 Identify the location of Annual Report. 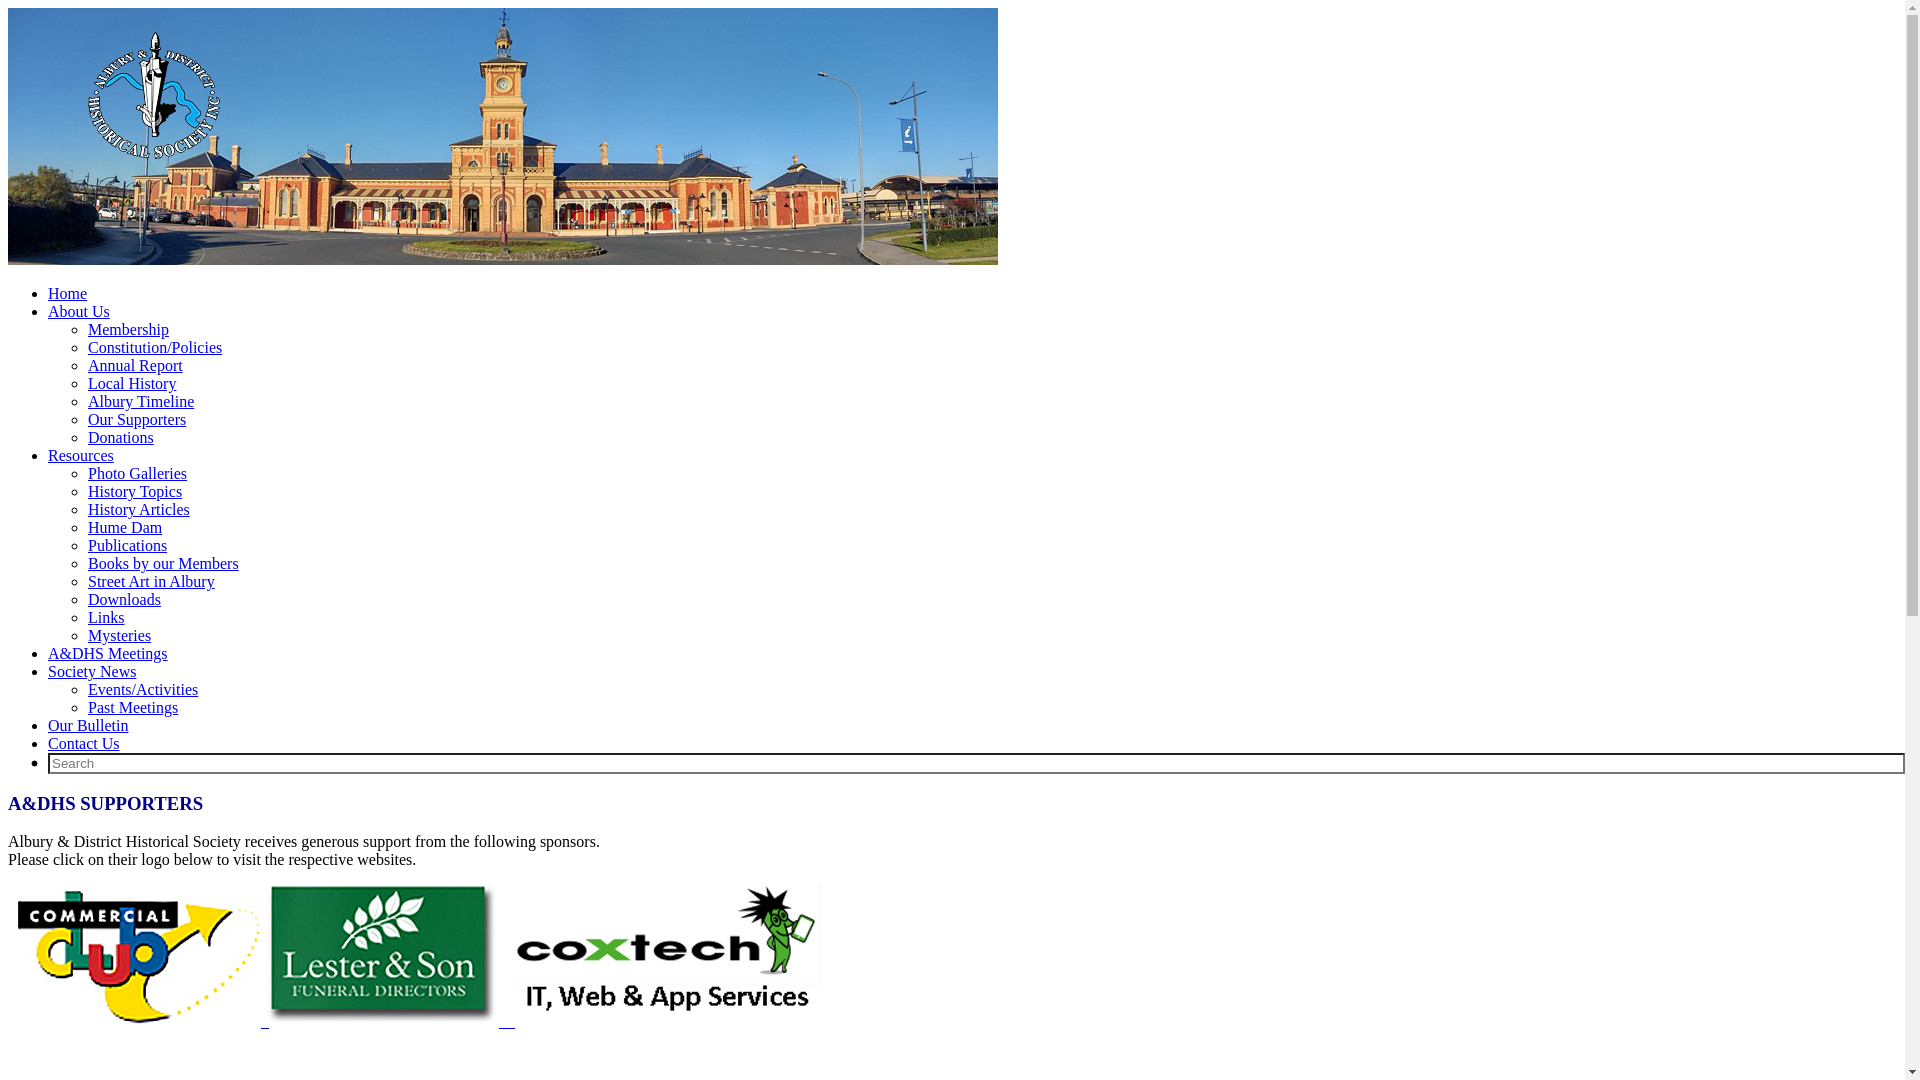
(136, 365).